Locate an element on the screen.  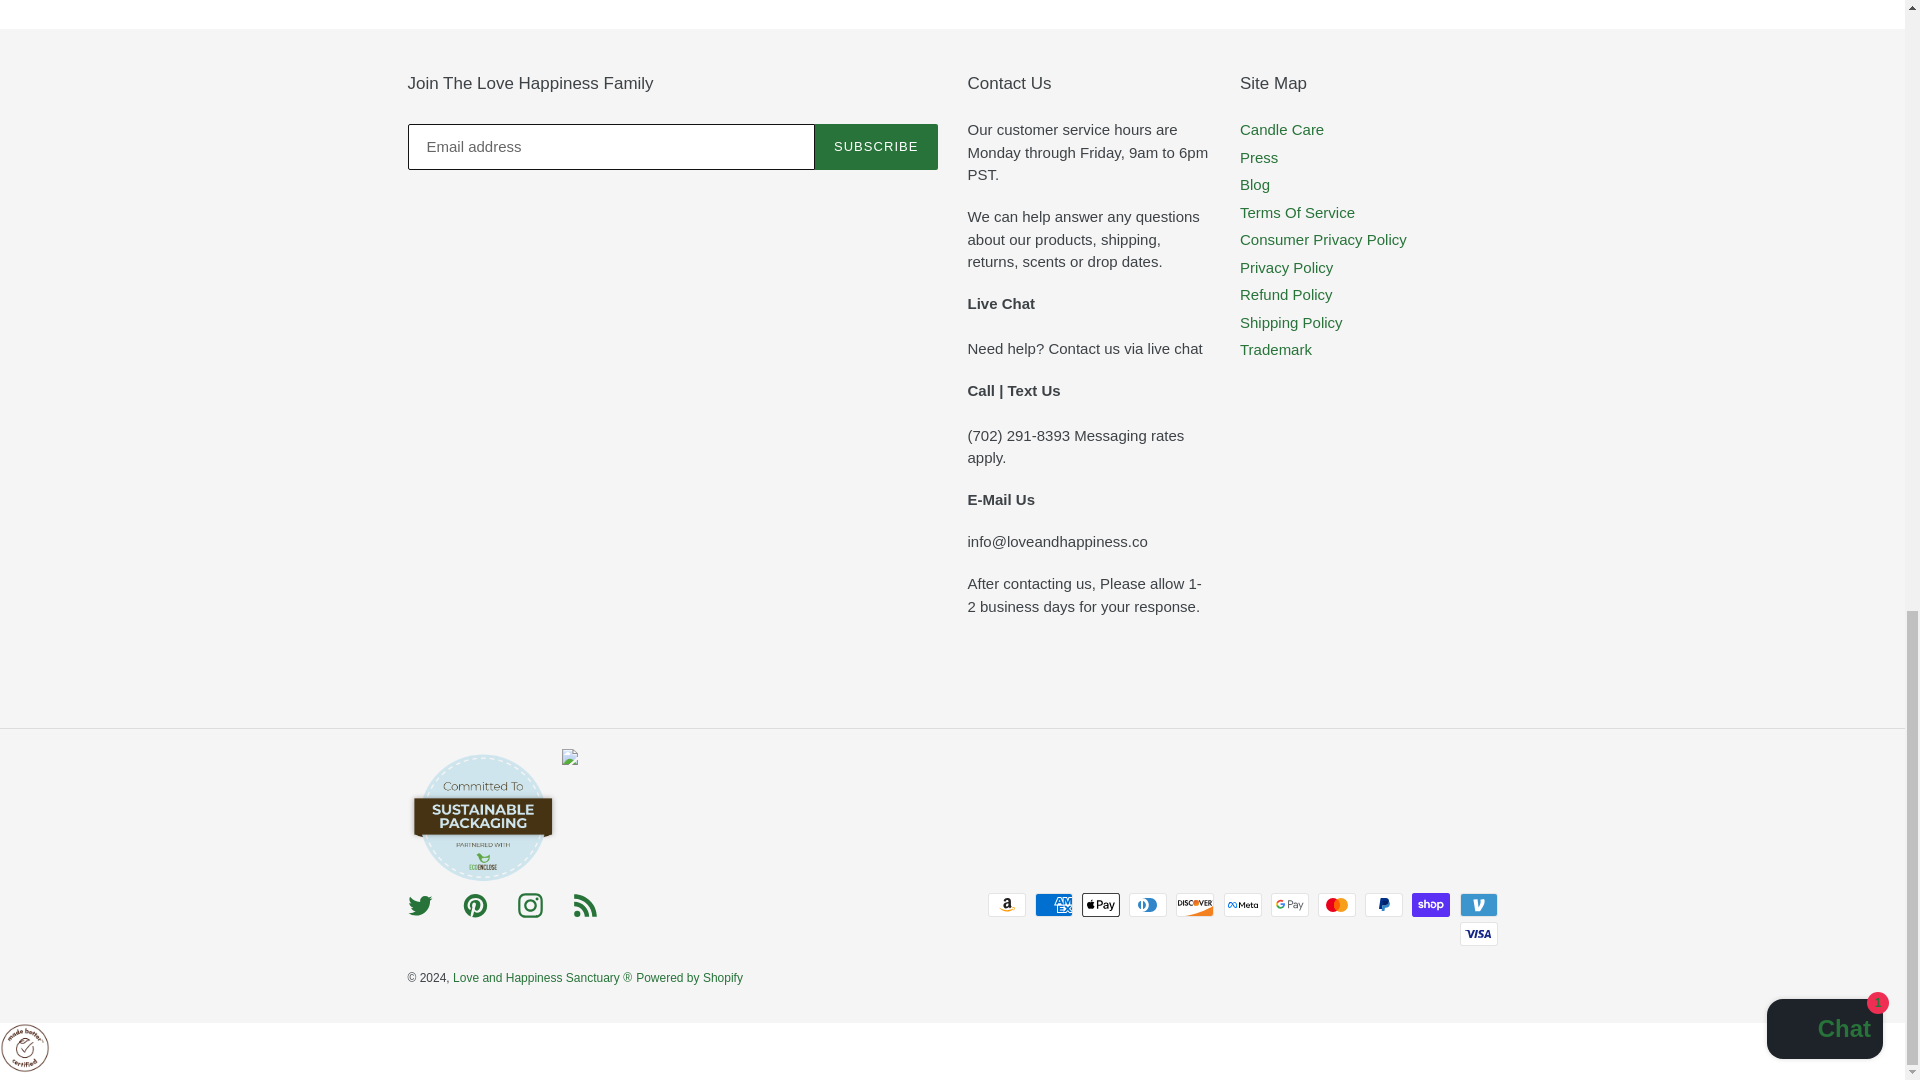
Privacy Policy is located at coordinates (1286, 268).